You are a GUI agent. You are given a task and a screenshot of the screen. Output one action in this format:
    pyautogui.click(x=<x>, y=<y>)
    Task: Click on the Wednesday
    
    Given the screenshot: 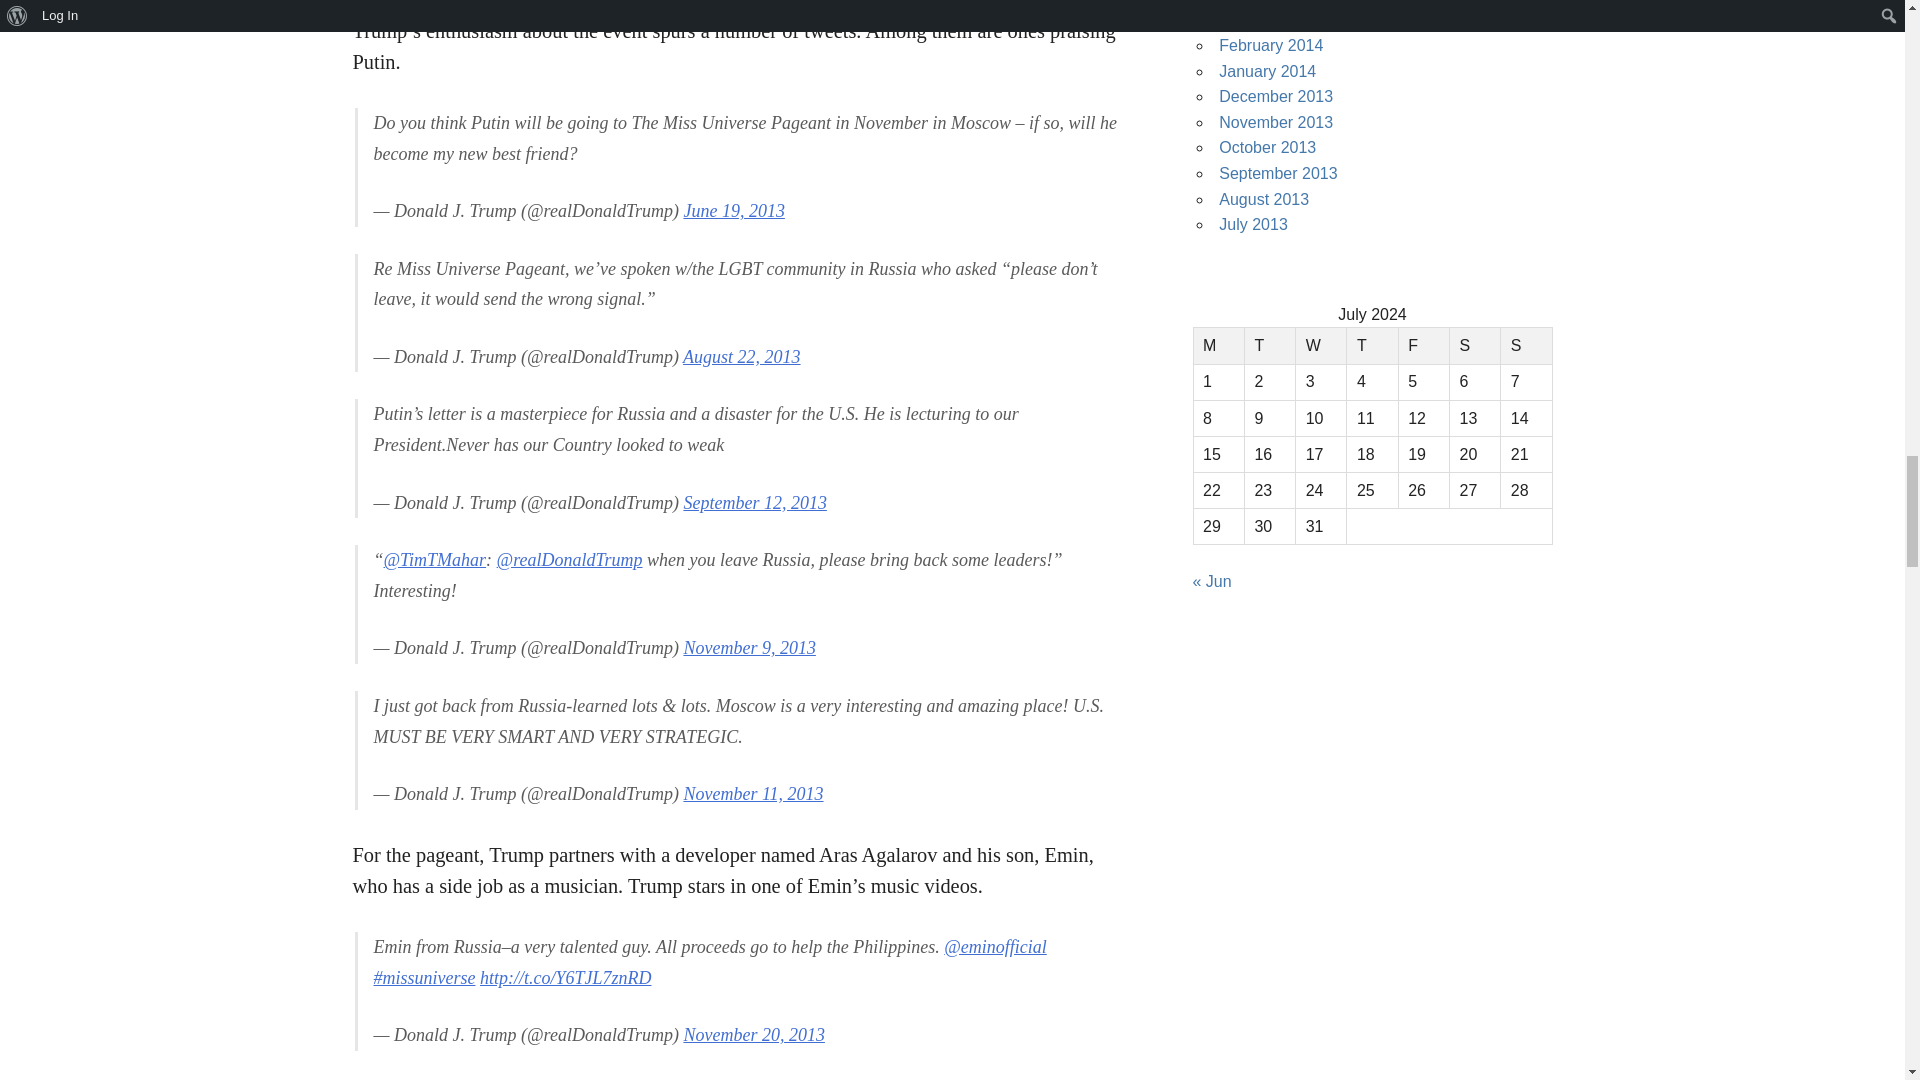 What is the action you would take?
    pyautogui.click(x=1322, y=346)
    